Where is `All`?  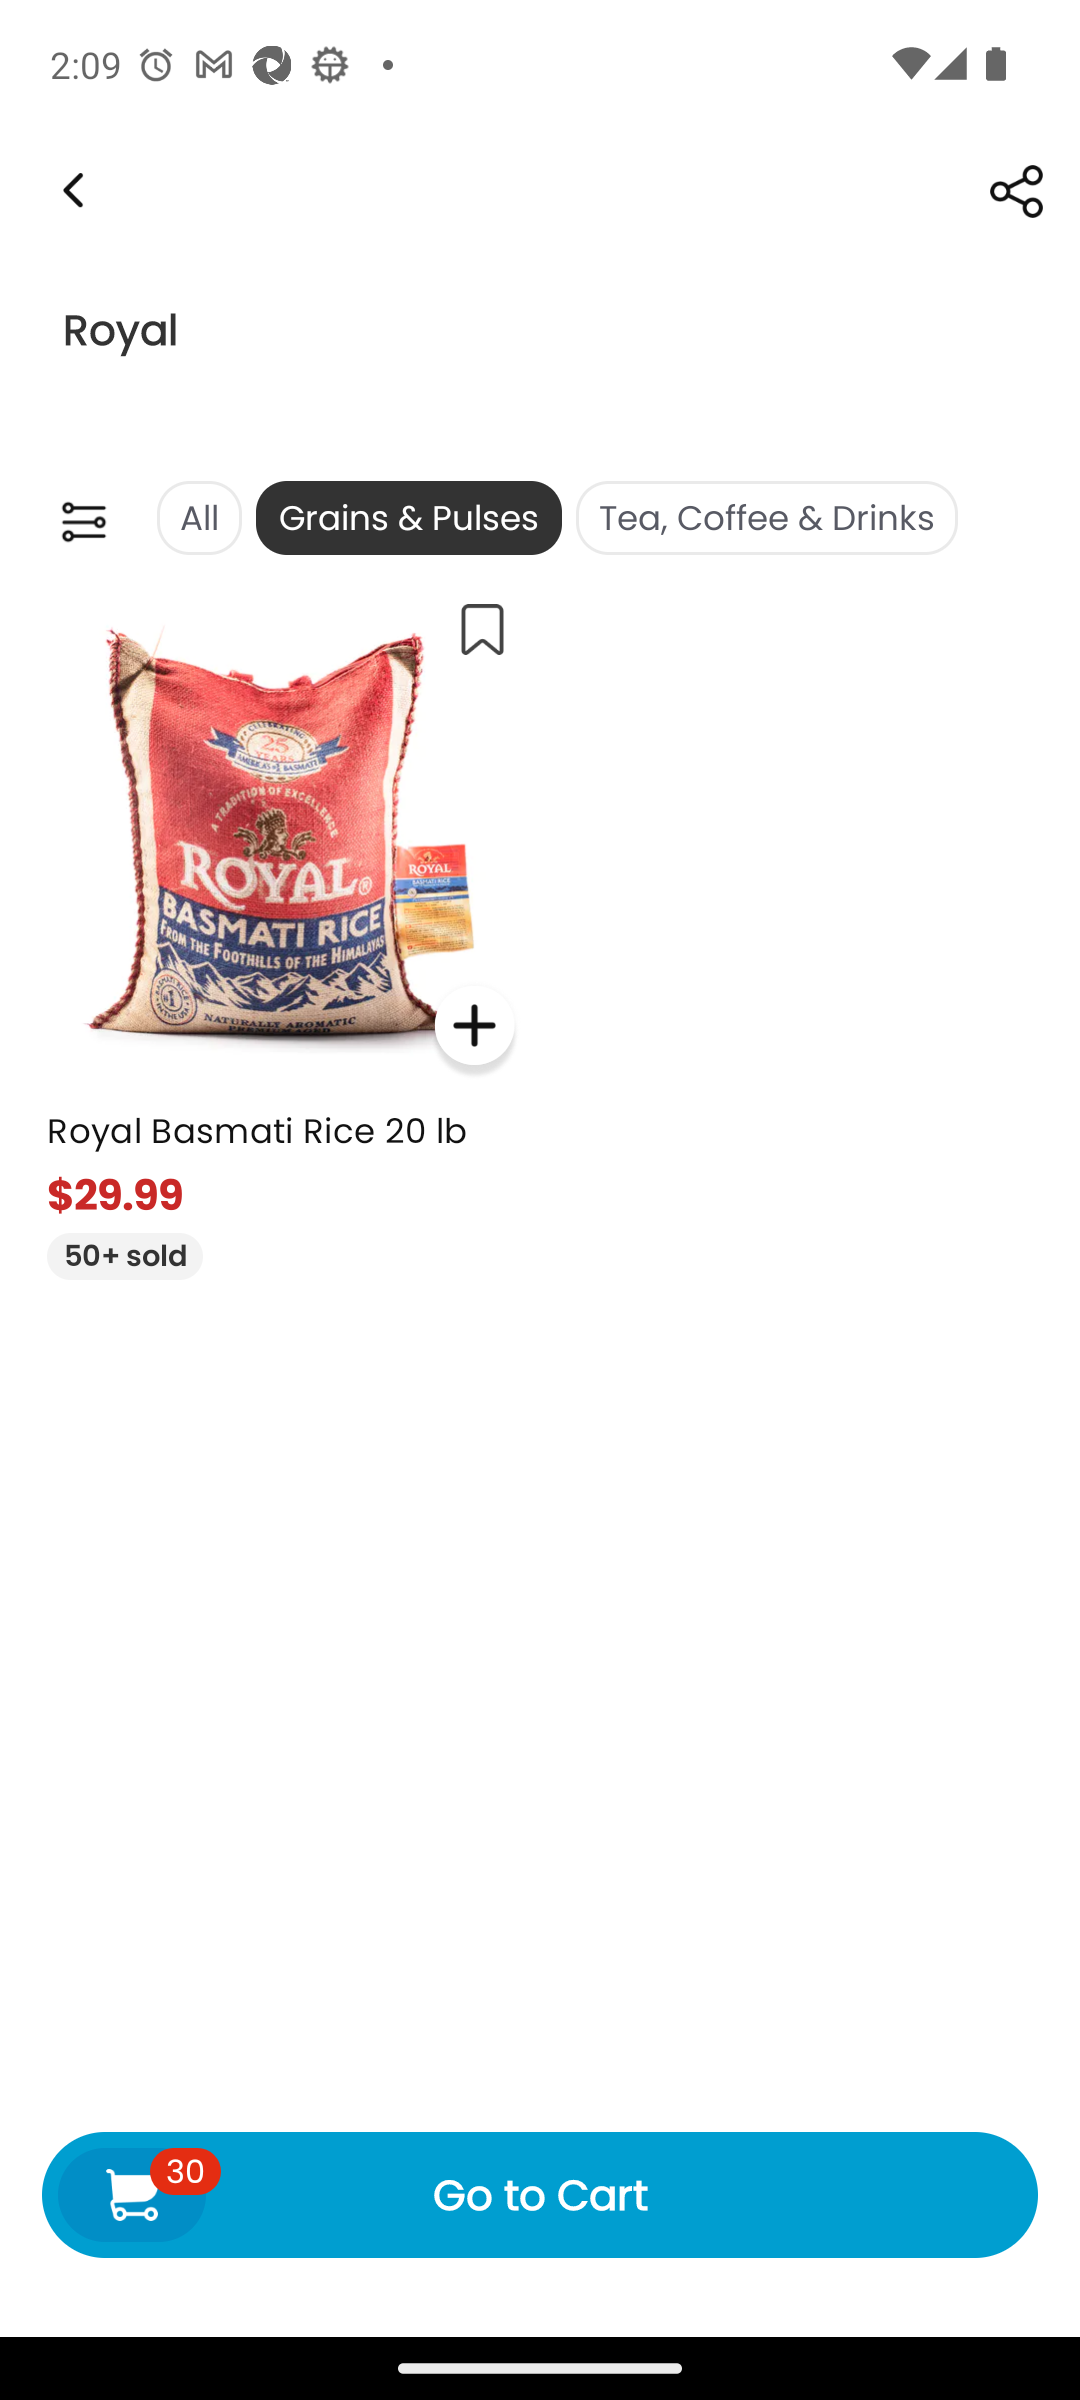 All is located at coordinates (198, 518).